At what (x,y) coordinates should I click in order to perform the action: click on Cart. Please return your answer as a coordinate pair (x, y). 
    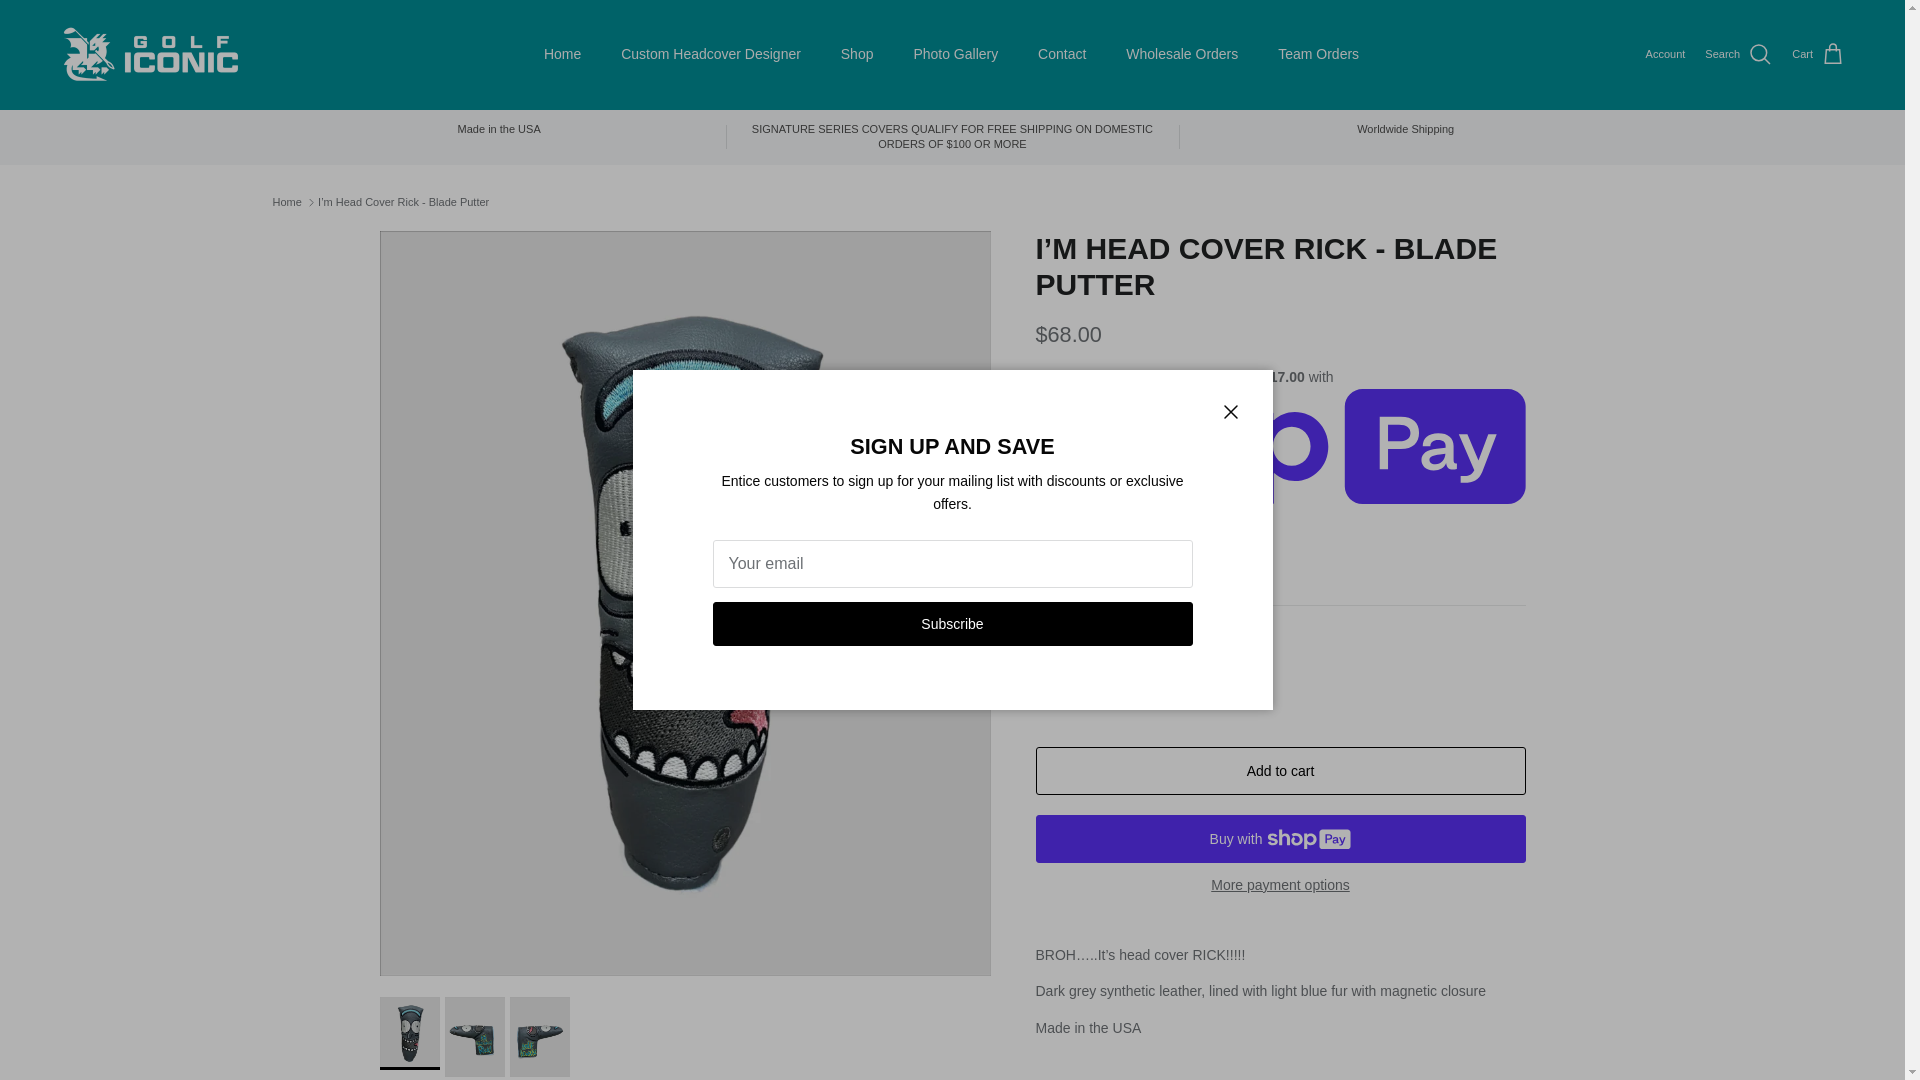
    Looking at the image, I should click on (1818, 55).